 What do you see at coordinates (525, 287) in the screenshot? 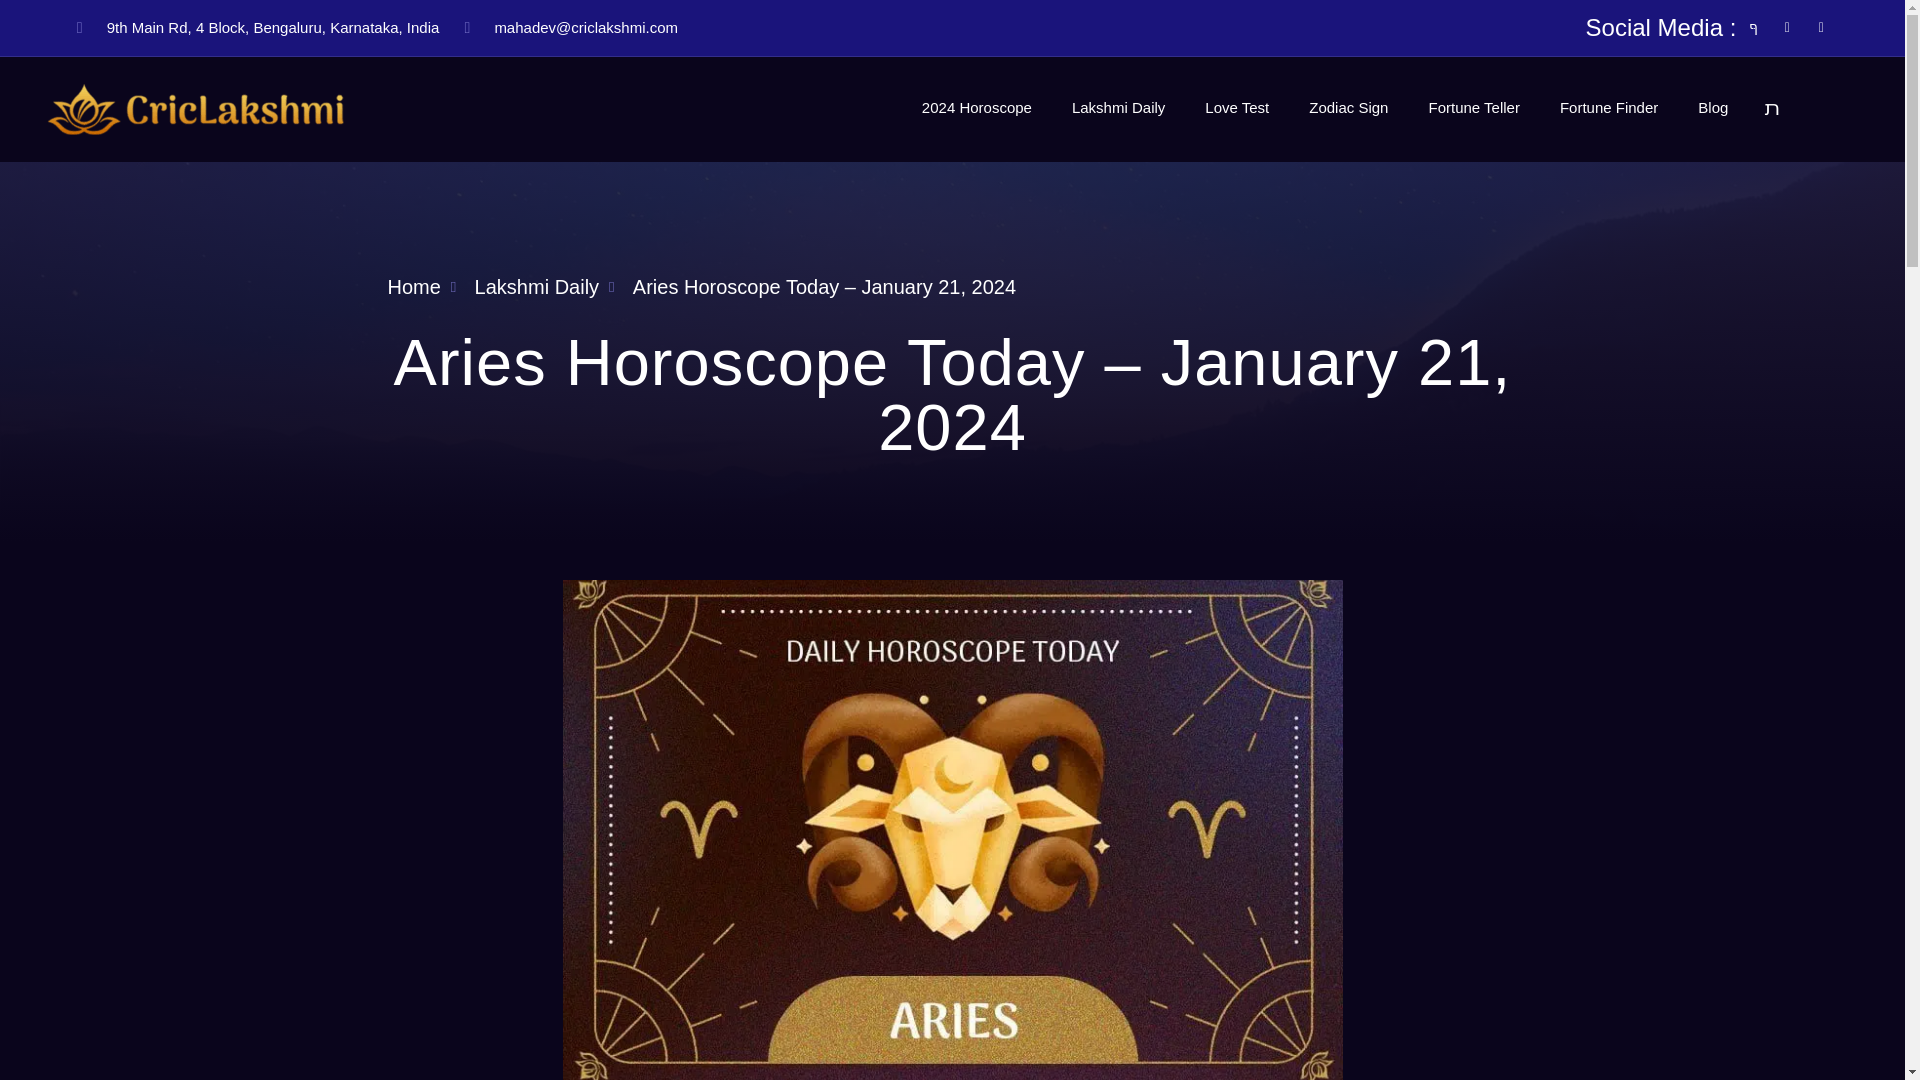
I see `Lakshmi Daily` at bounding box center [525, 287].